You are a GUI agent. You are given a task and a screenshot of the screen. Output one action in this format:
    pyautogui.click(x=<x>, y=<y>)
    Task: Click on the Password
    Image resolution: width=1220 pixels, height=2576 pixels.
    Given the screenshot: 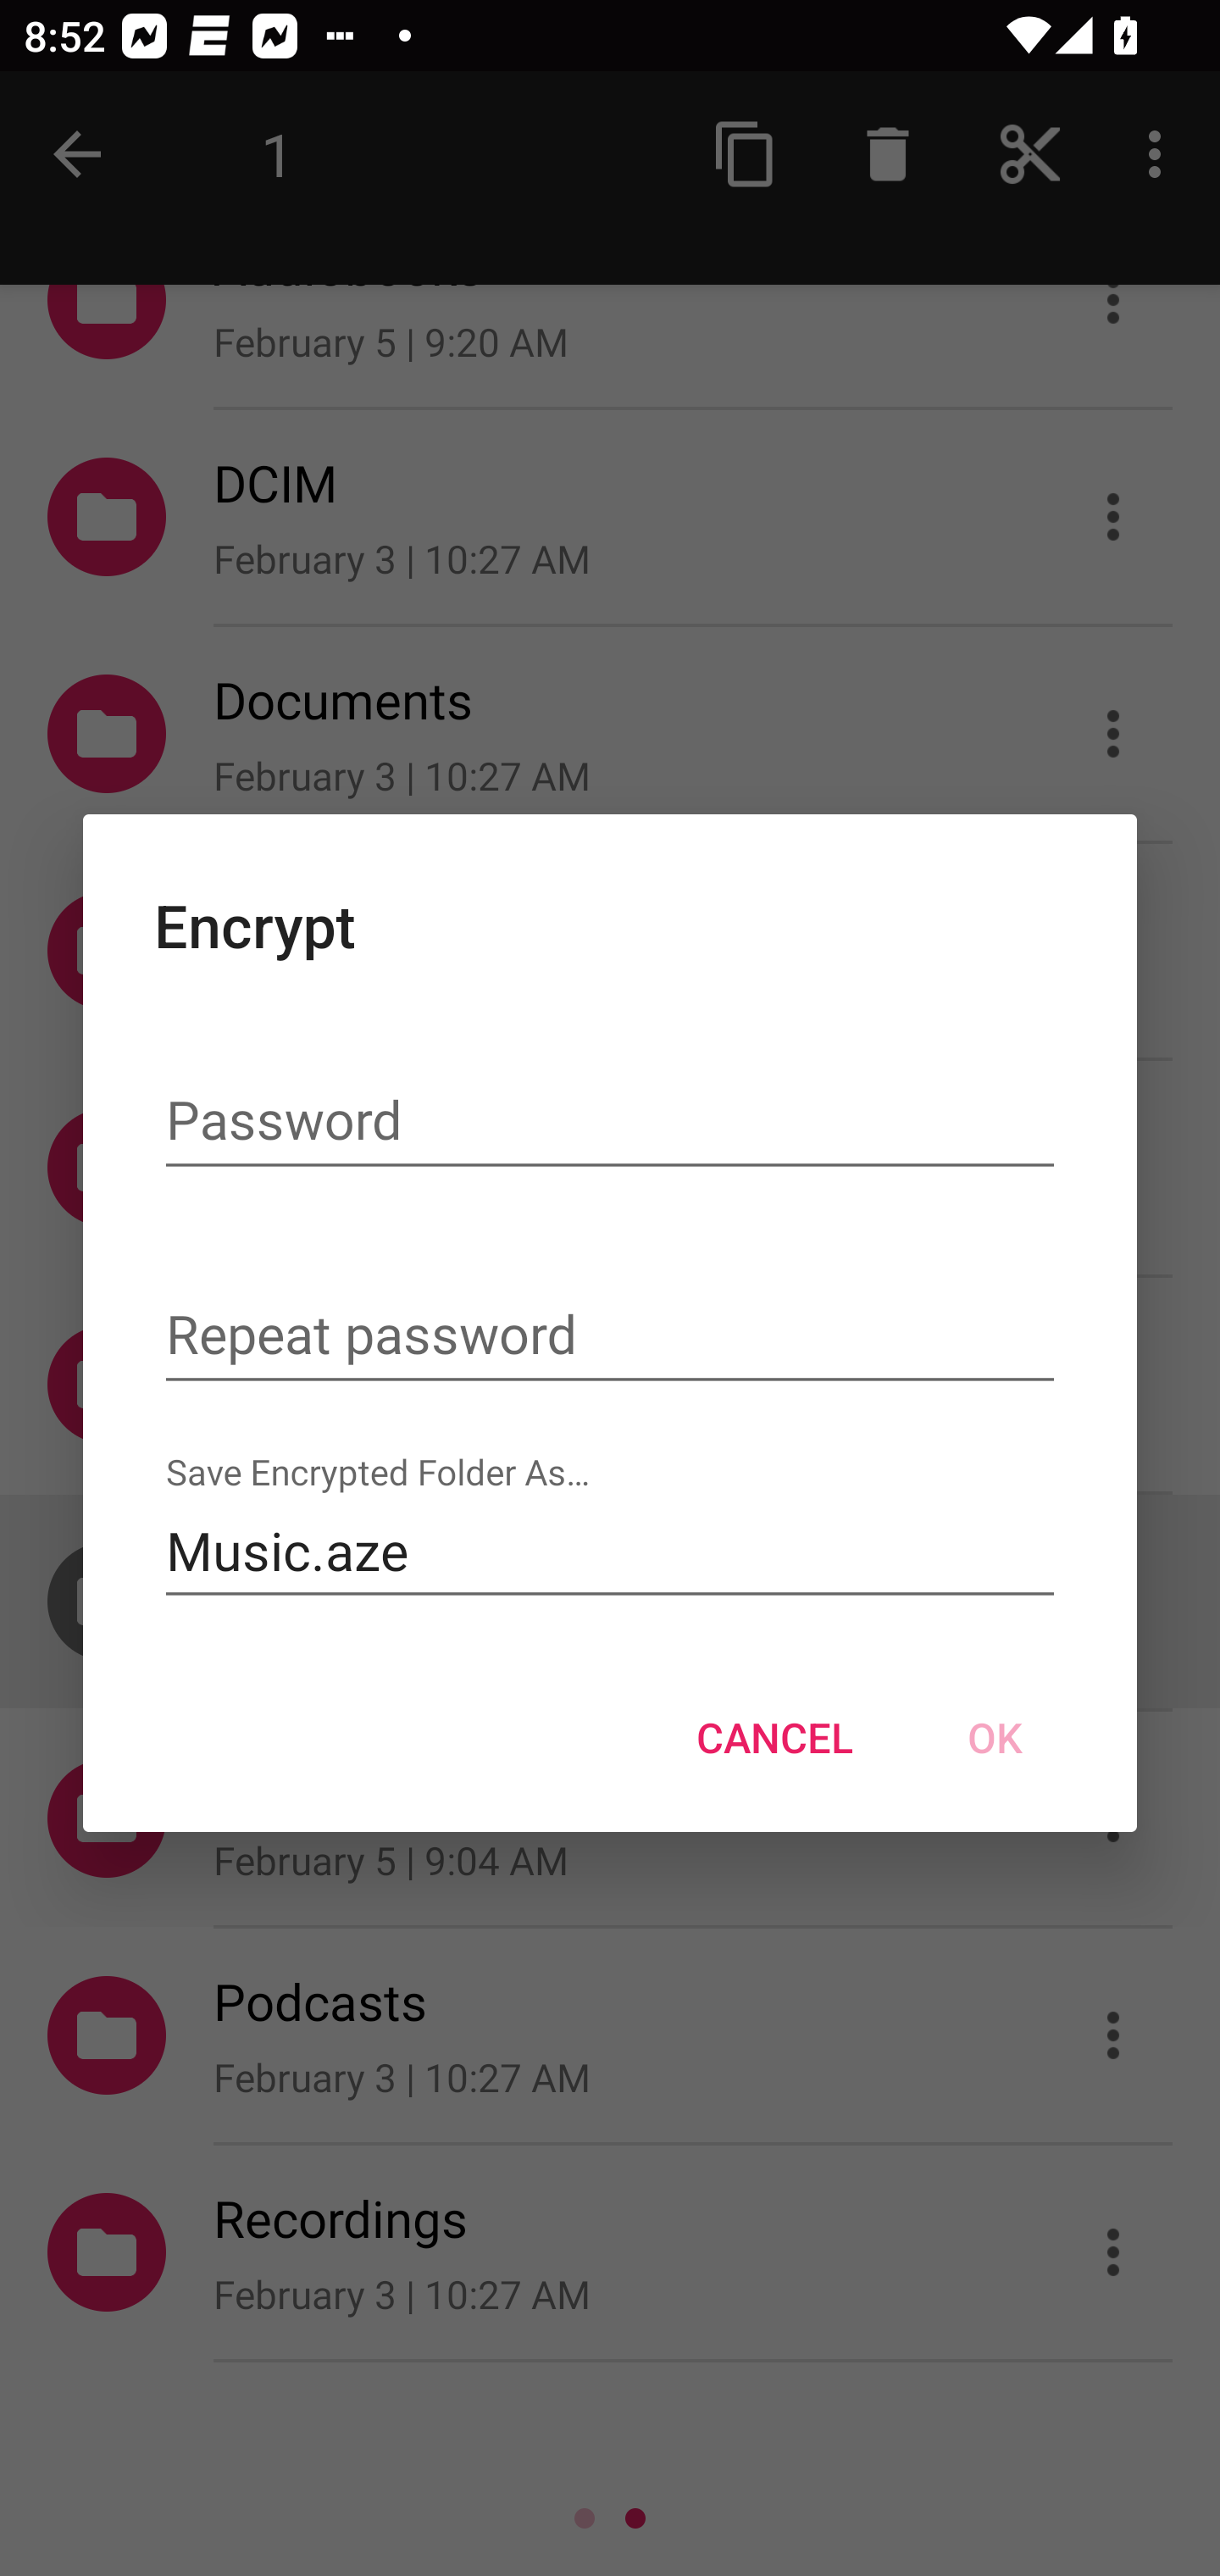 What is the action you would take?
    pyautogui.click(x=610, y=1123)
    